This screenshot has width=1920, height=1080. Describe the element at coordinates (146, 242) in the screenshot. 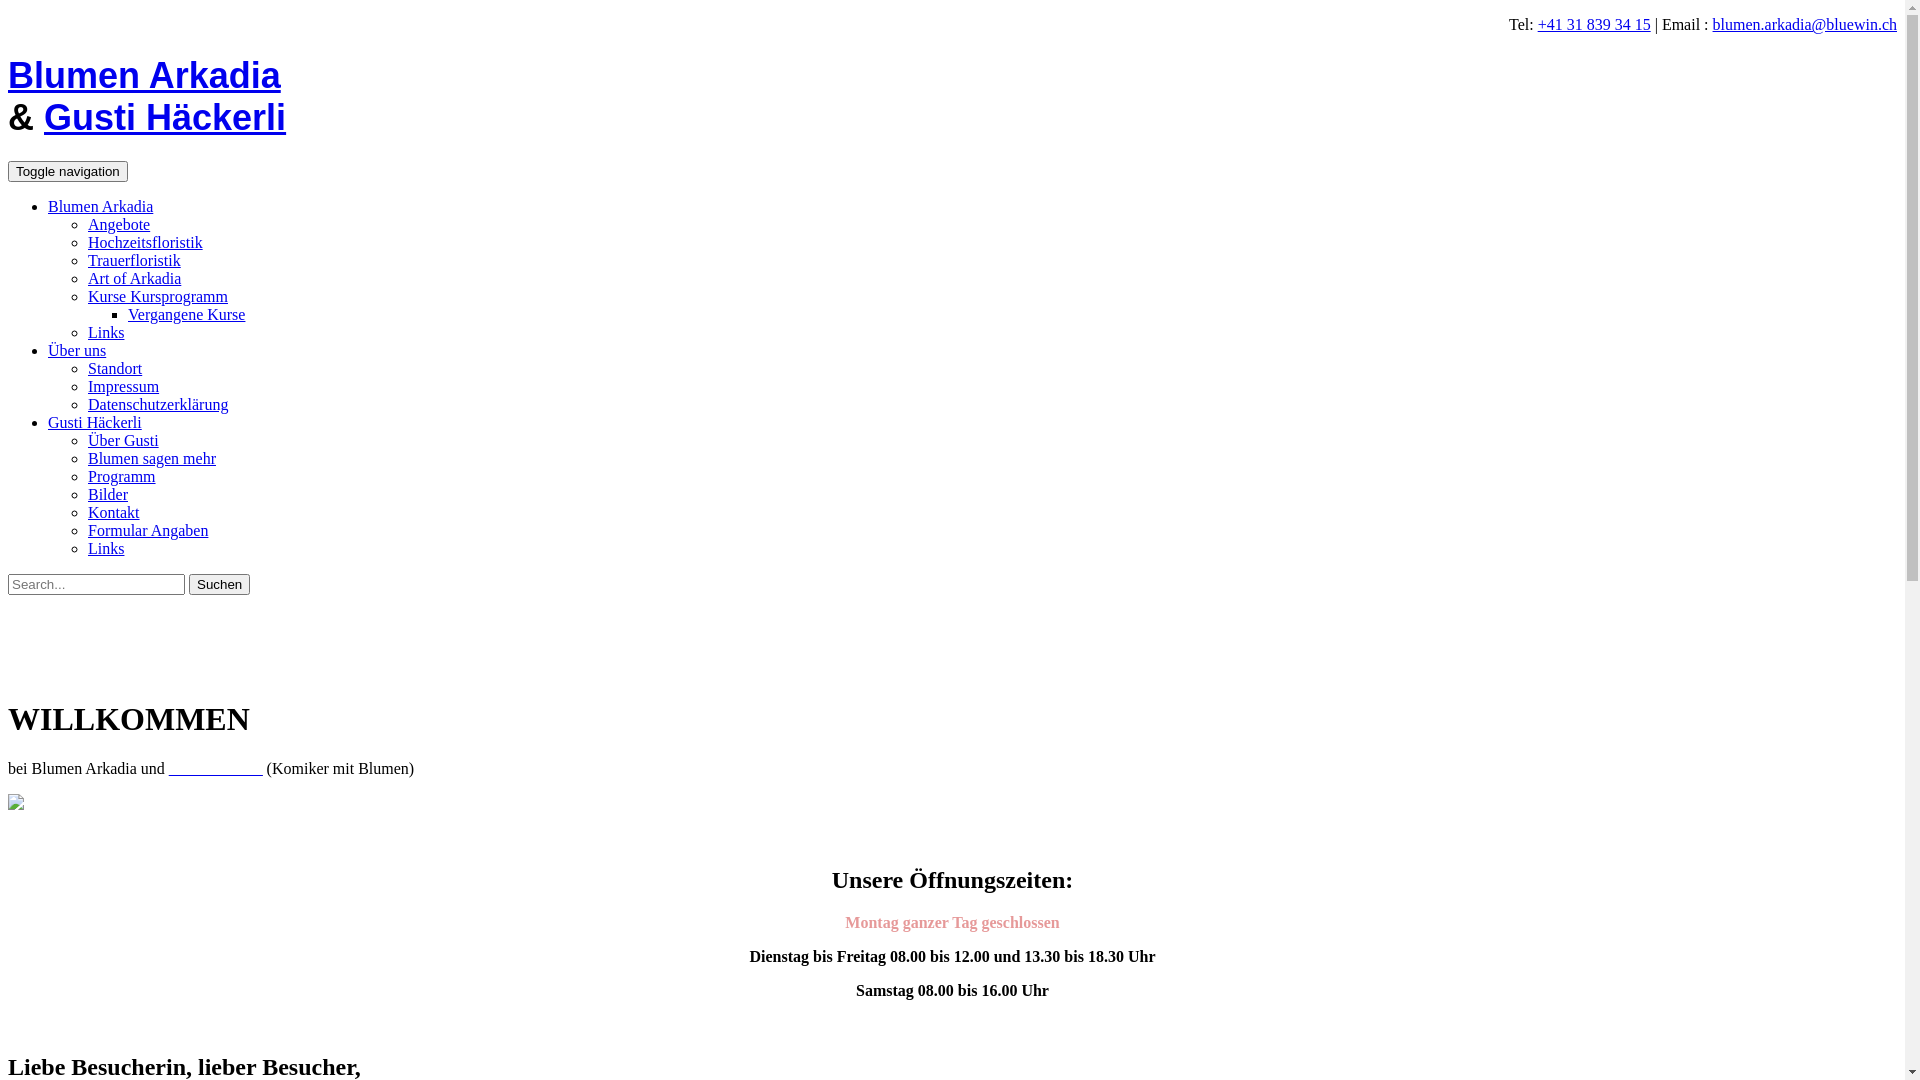

I see `Hochzeitsfloristik` at that location.